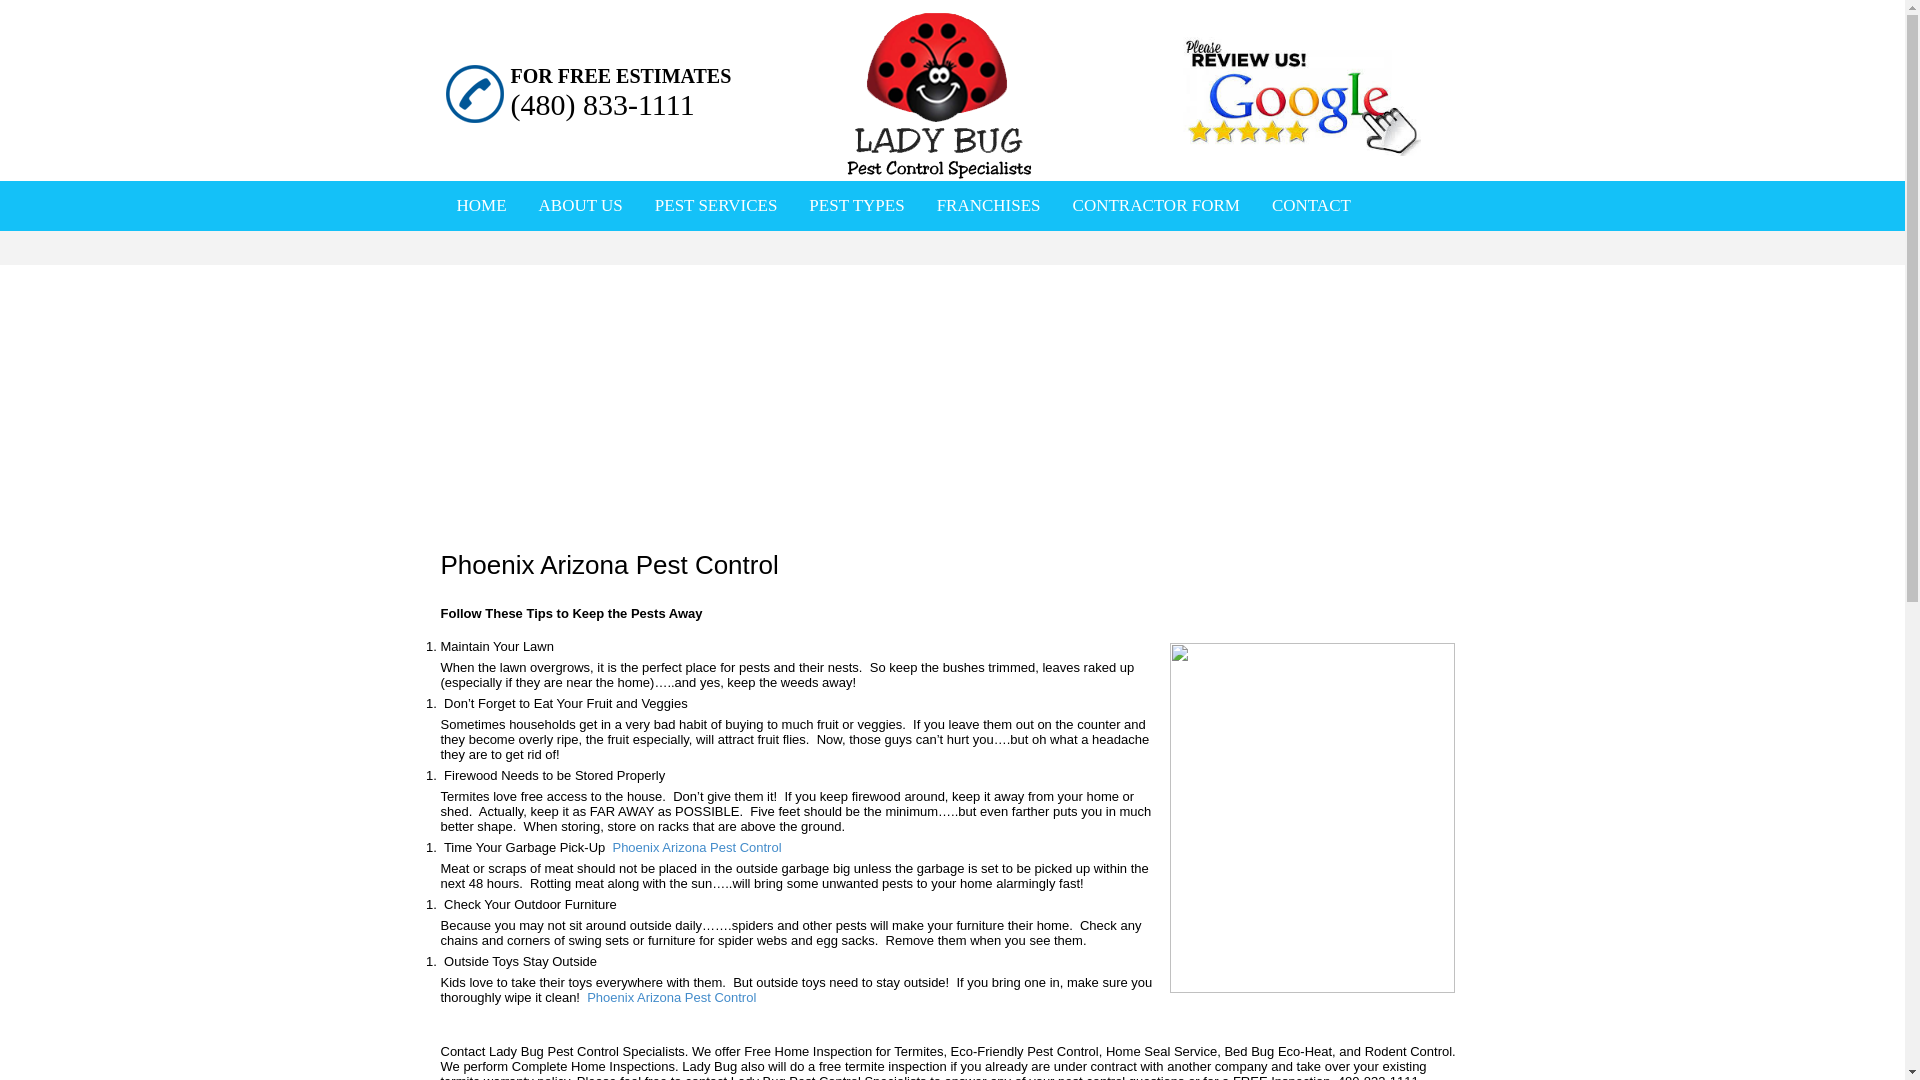 The height and width of the screenshot is (1080, 1920). I want to click on FRANCHISES, so click(988, 205).